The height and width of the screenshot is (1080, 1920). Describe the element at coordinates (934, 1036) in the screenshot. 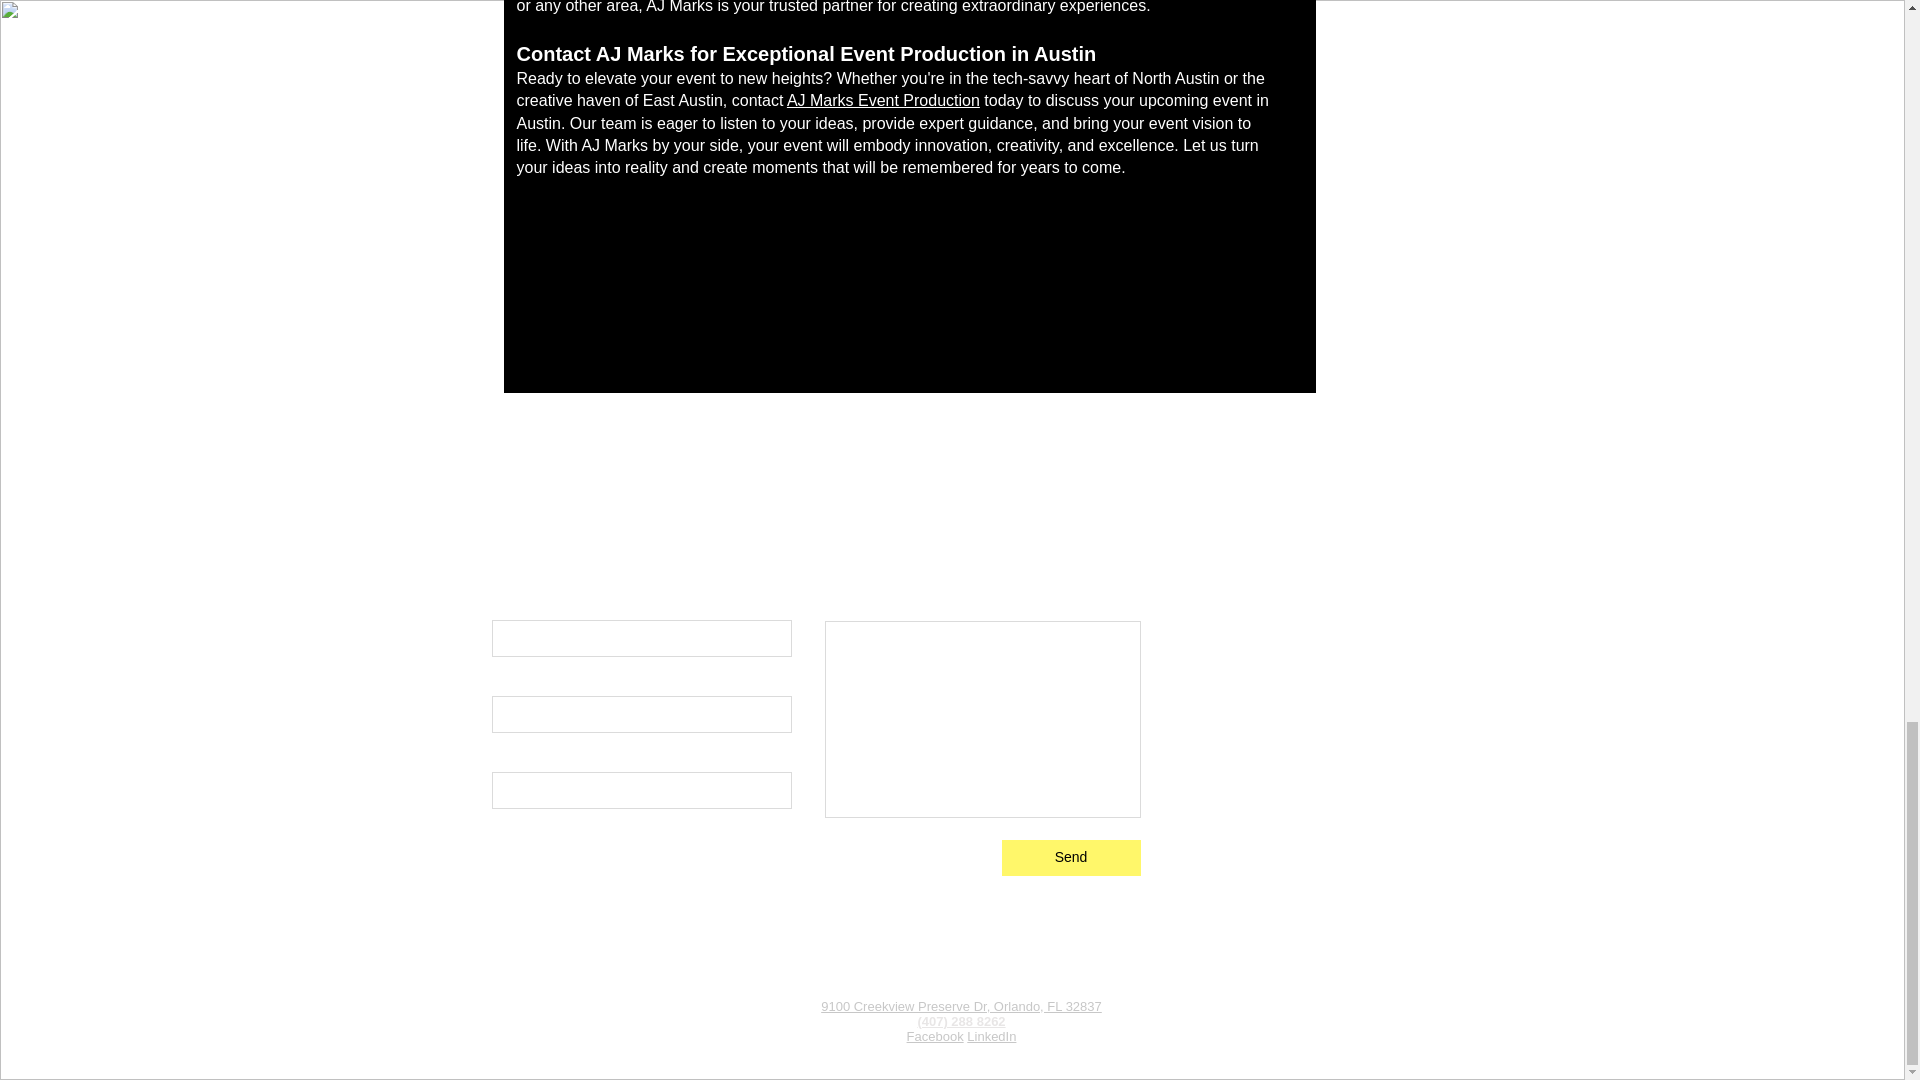

I see `Facebook` at that location.